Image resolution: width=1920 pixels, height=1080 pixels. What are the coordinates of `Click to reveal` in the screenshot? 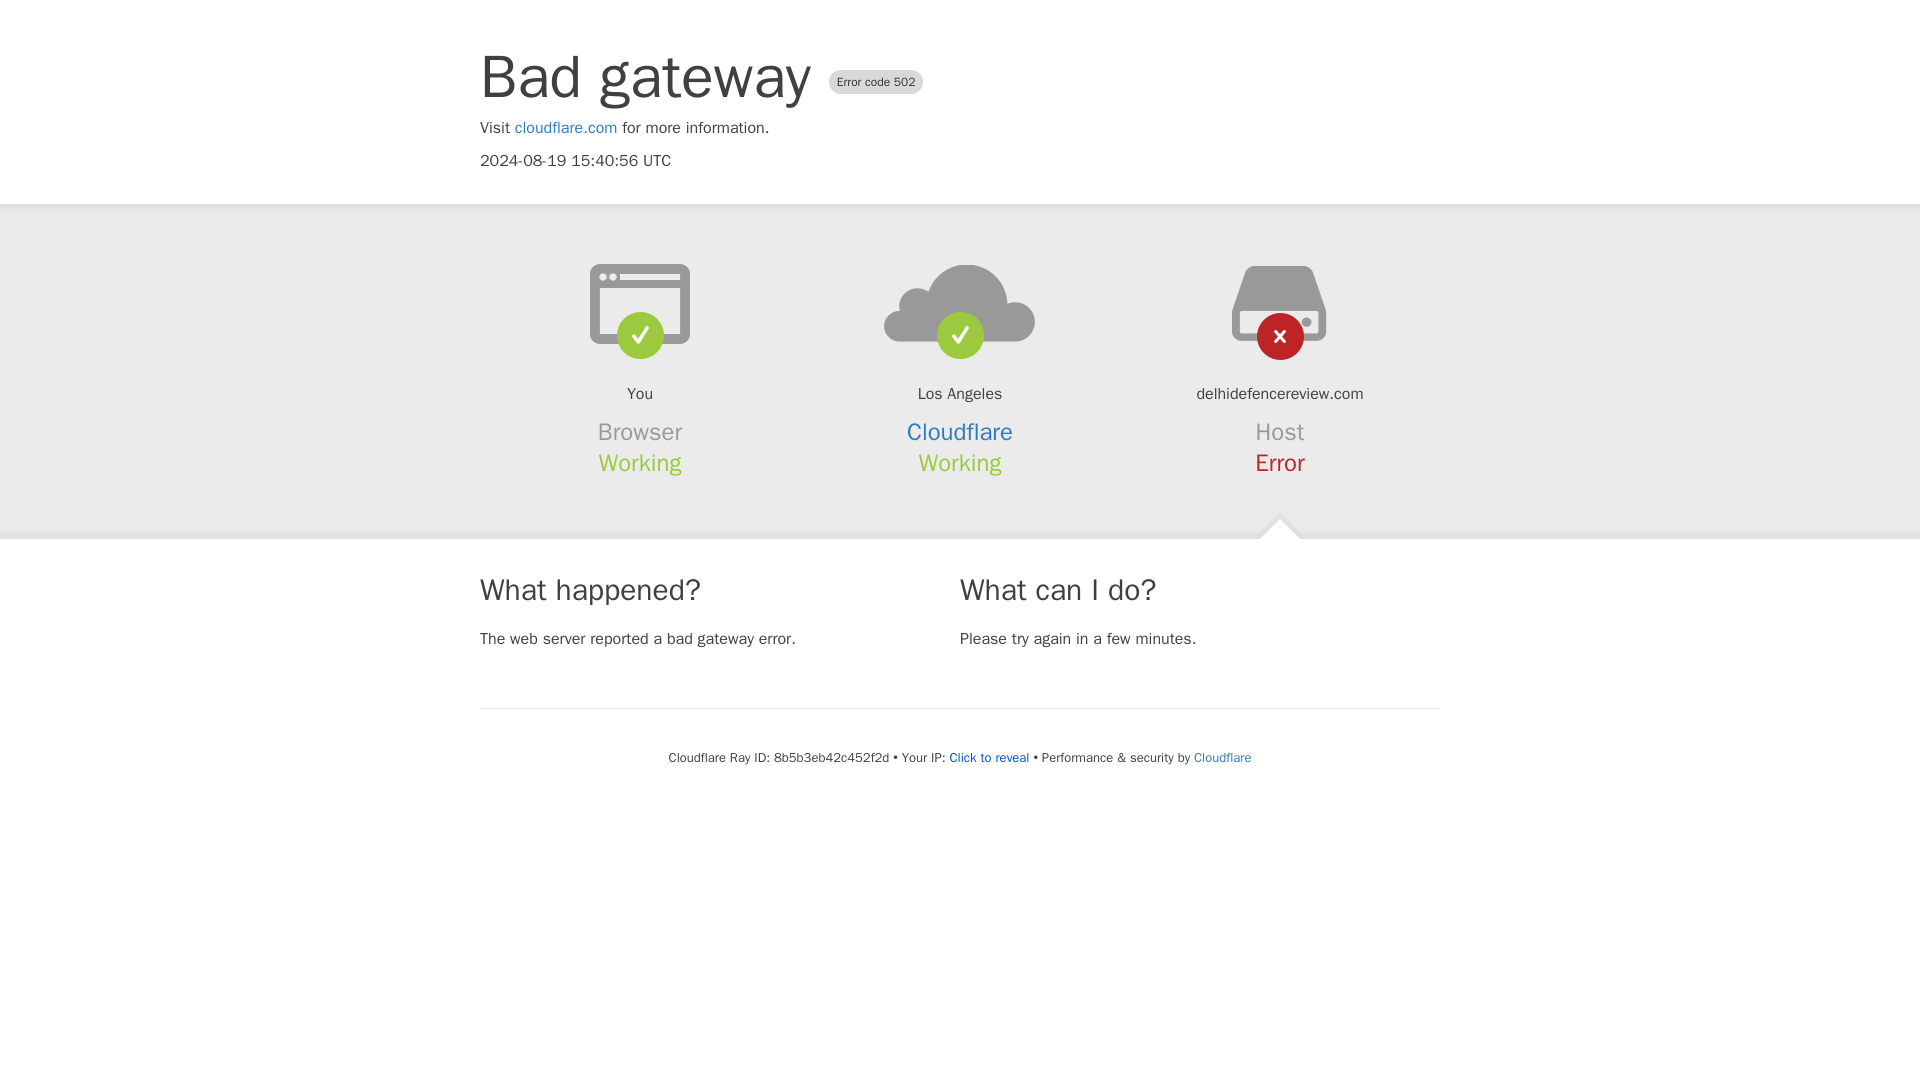 It's located at (990, 758).